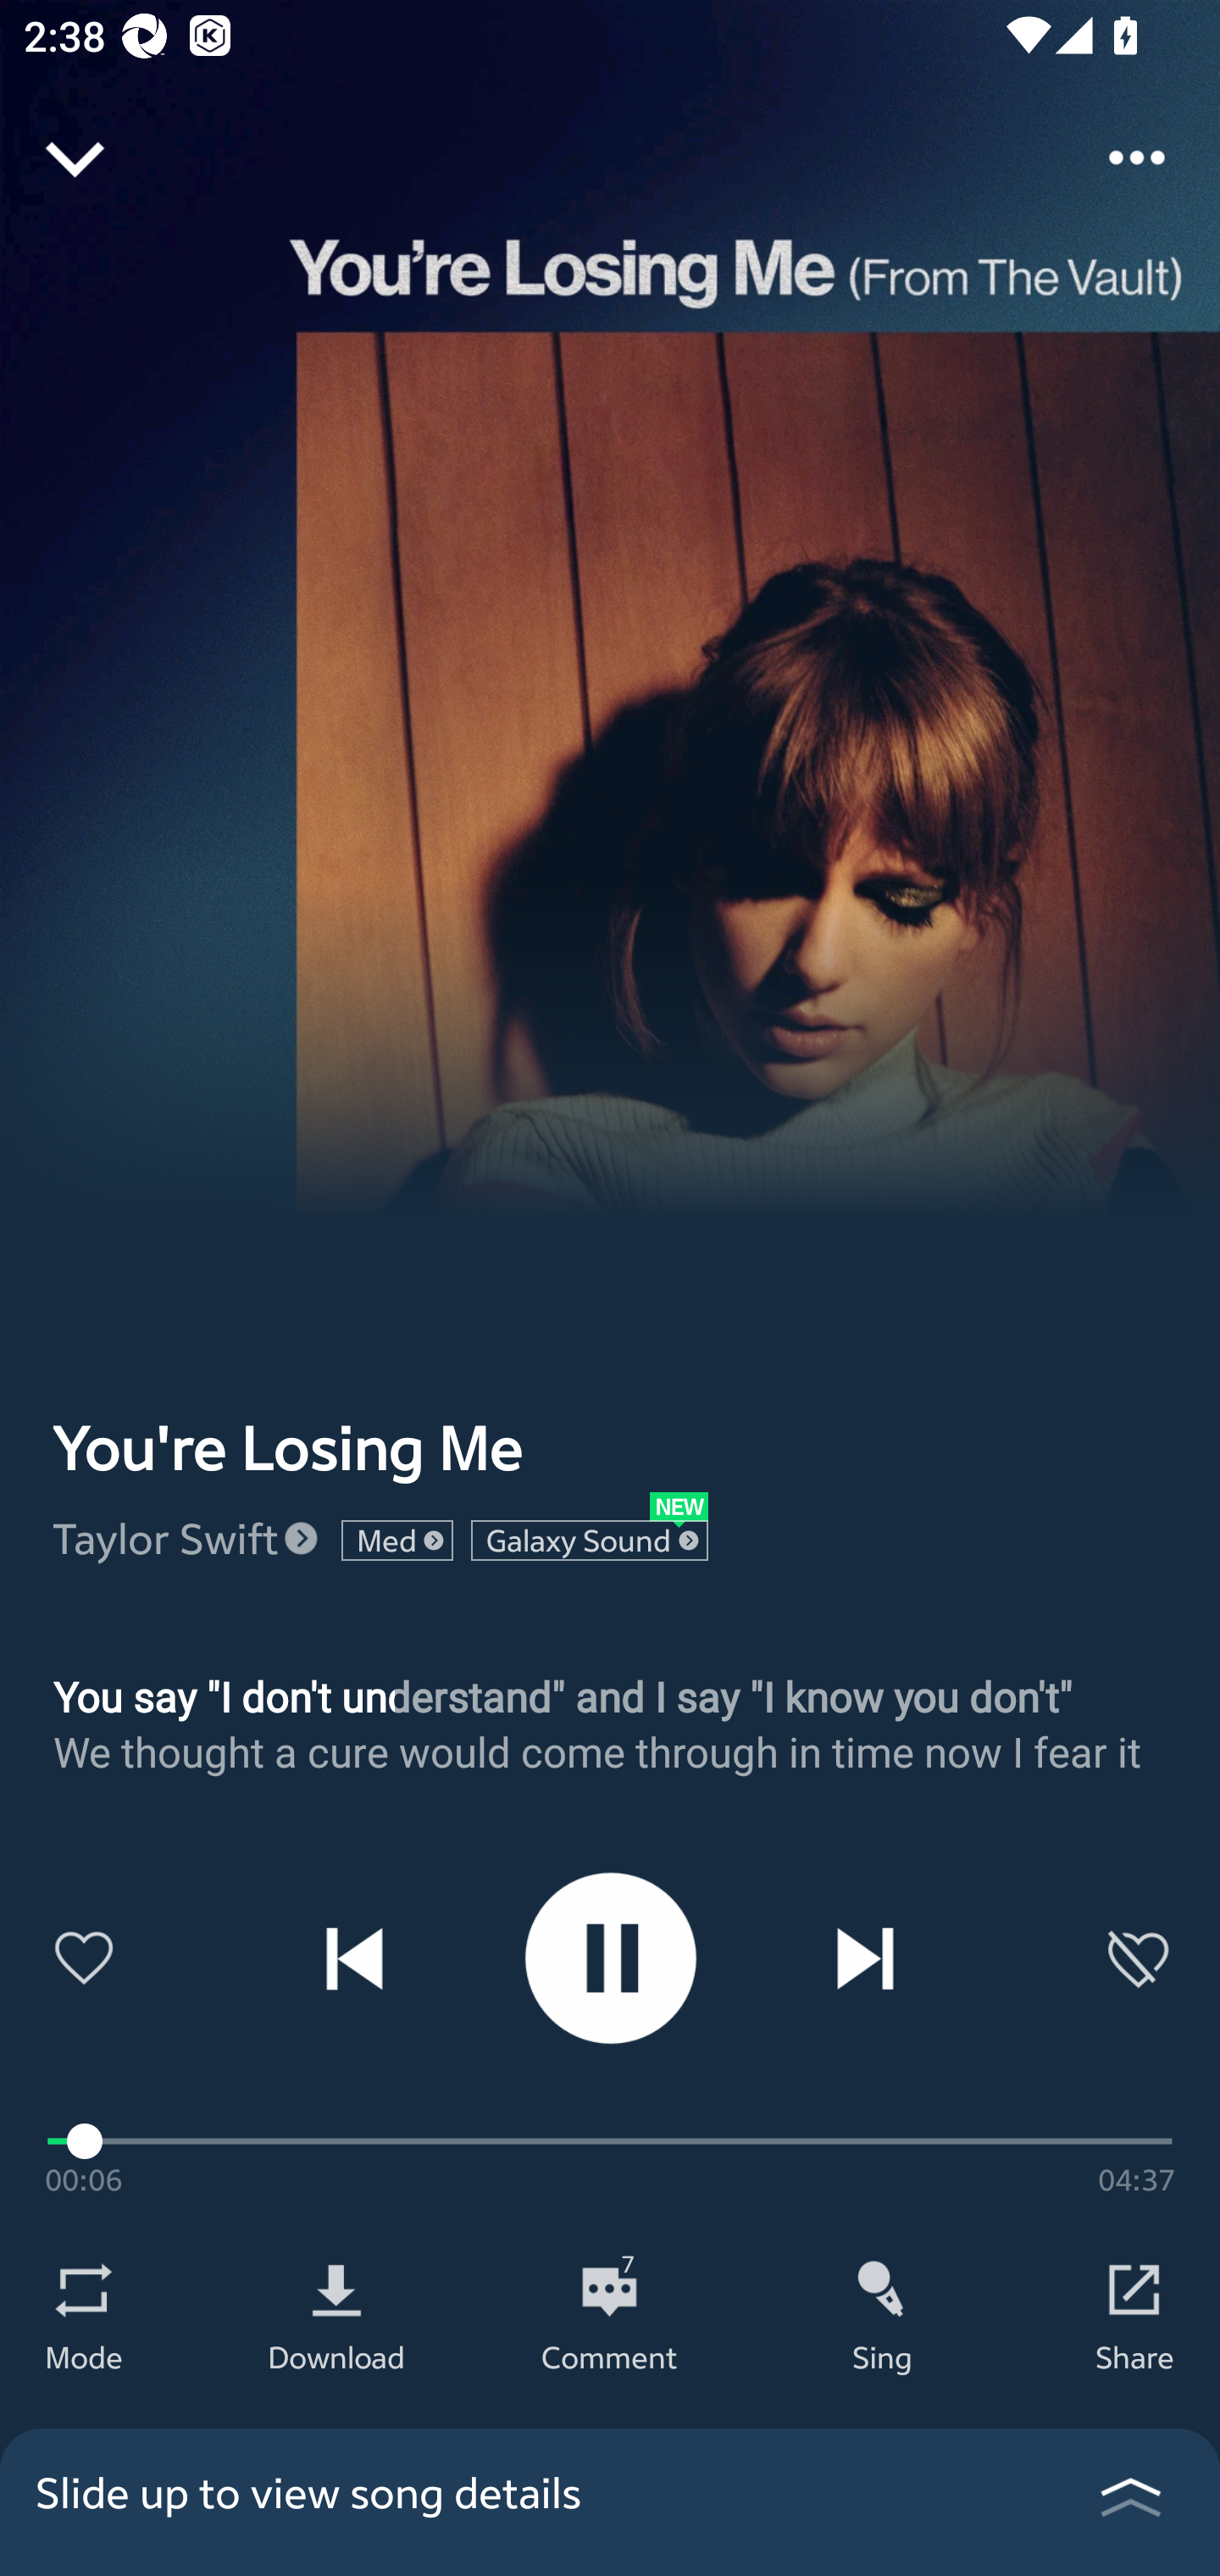 This screenshot has height=2576, width=1220. What do you see at coordinates (288, 1447) in the screenshot?
I see `You're Losing Me` at bounding box center [288, 1447].